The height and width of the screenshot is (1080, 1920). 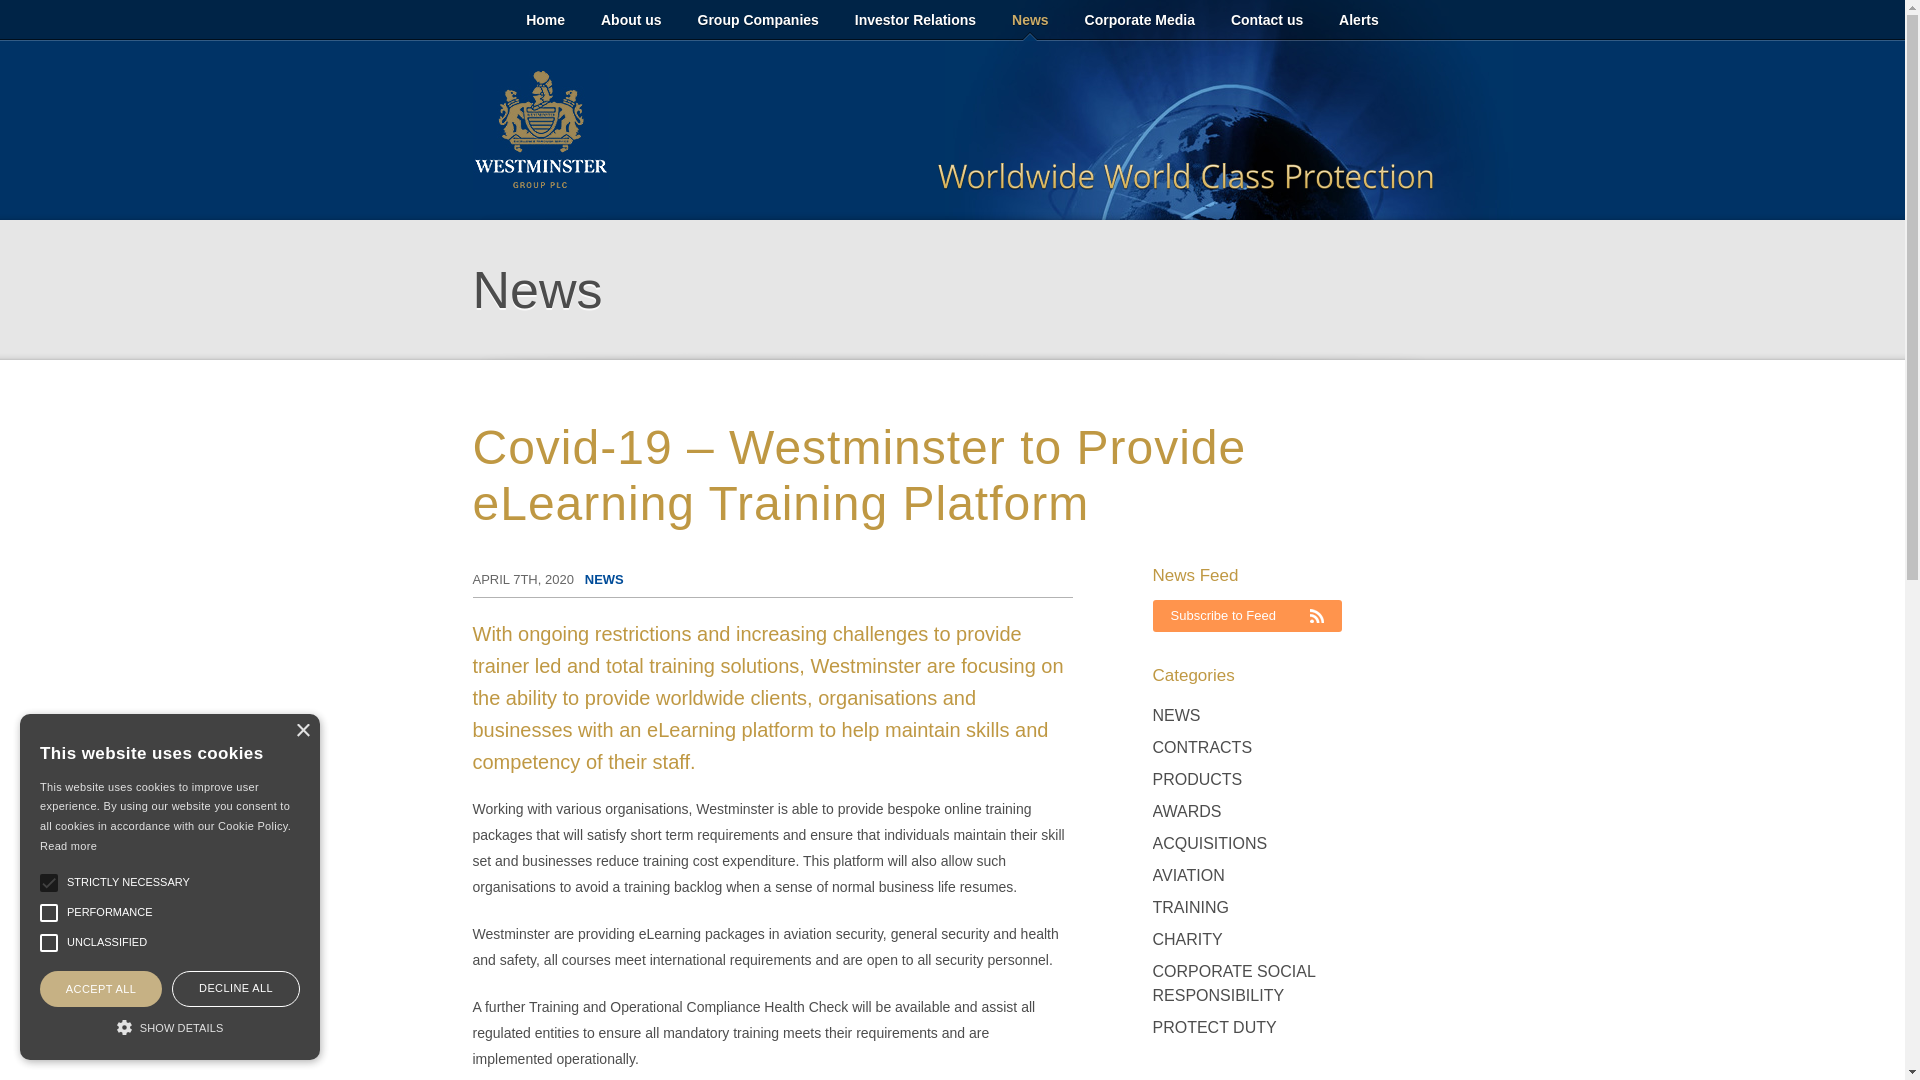 I want to click on Corporate Media, so click(x=1140, y=20).